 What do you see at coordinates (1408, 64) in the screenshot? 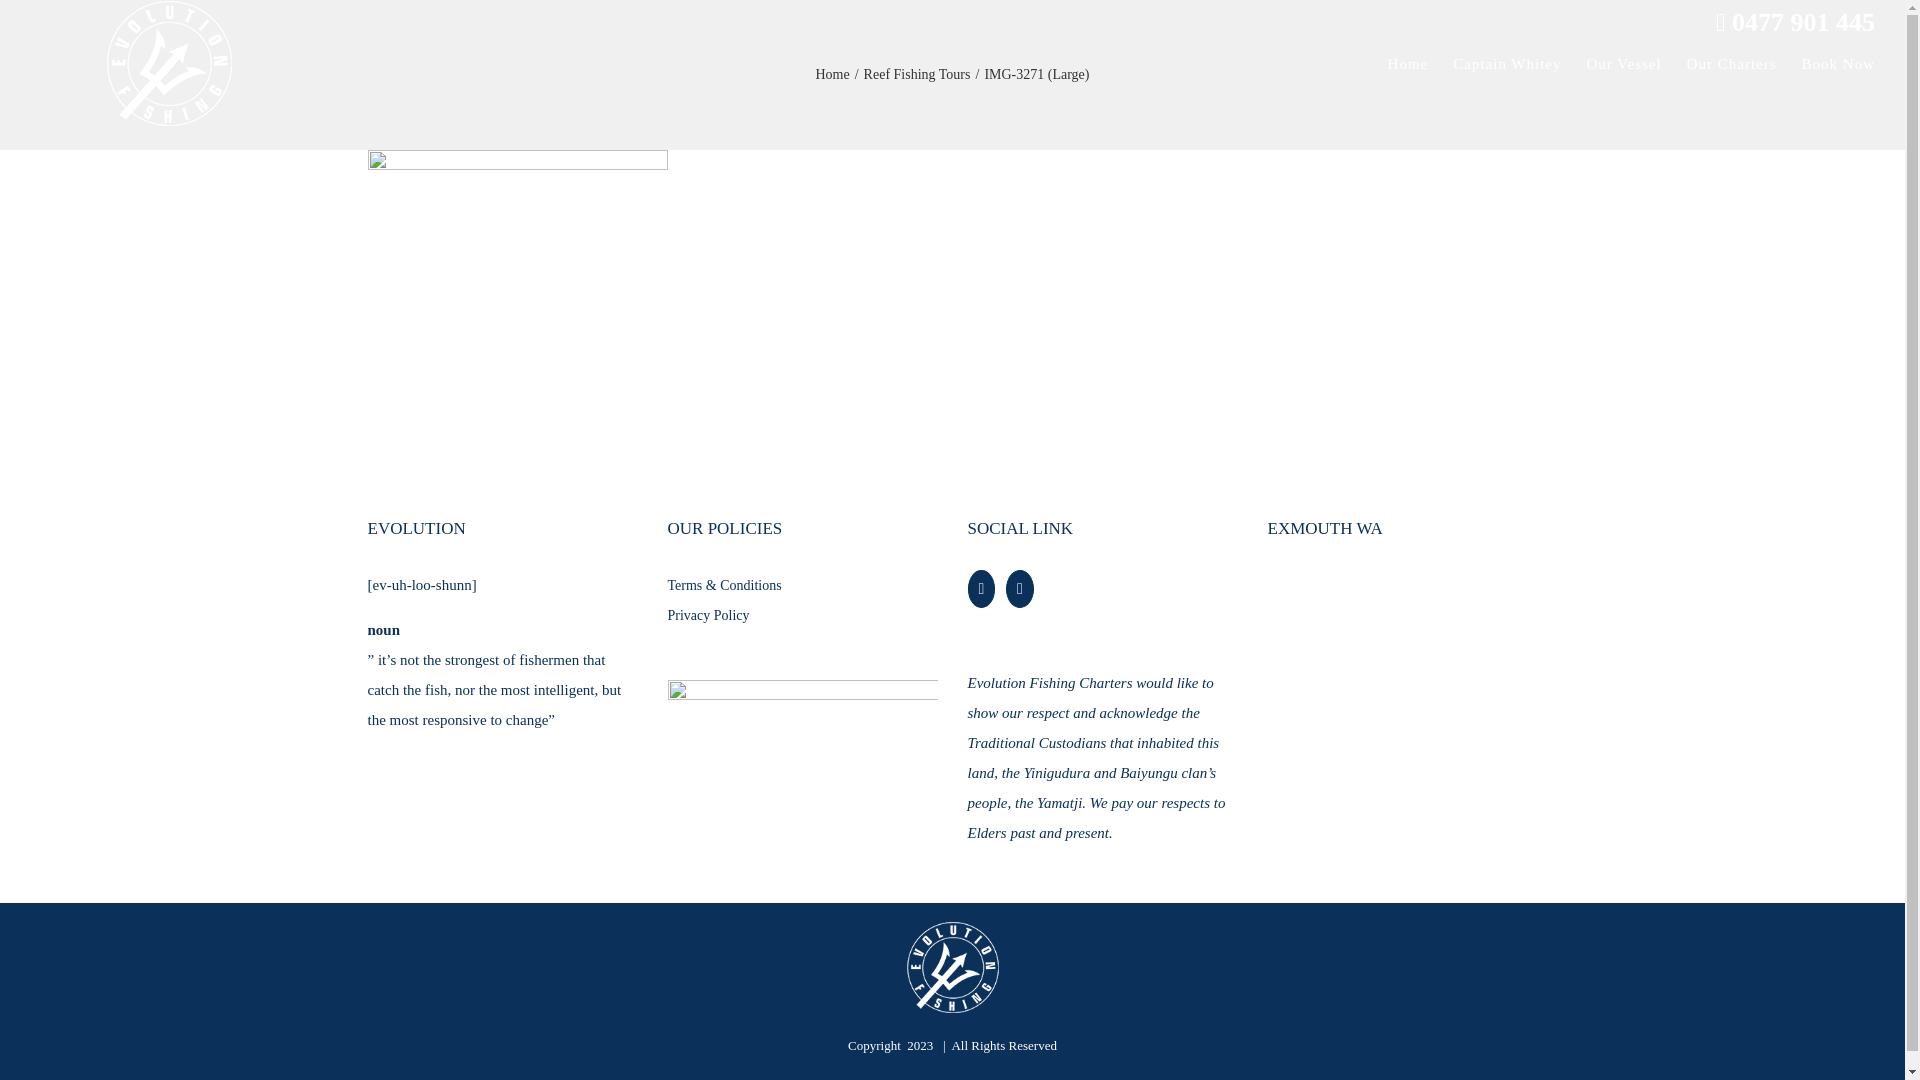
I see `Home` at bounding box center [1408, 64].